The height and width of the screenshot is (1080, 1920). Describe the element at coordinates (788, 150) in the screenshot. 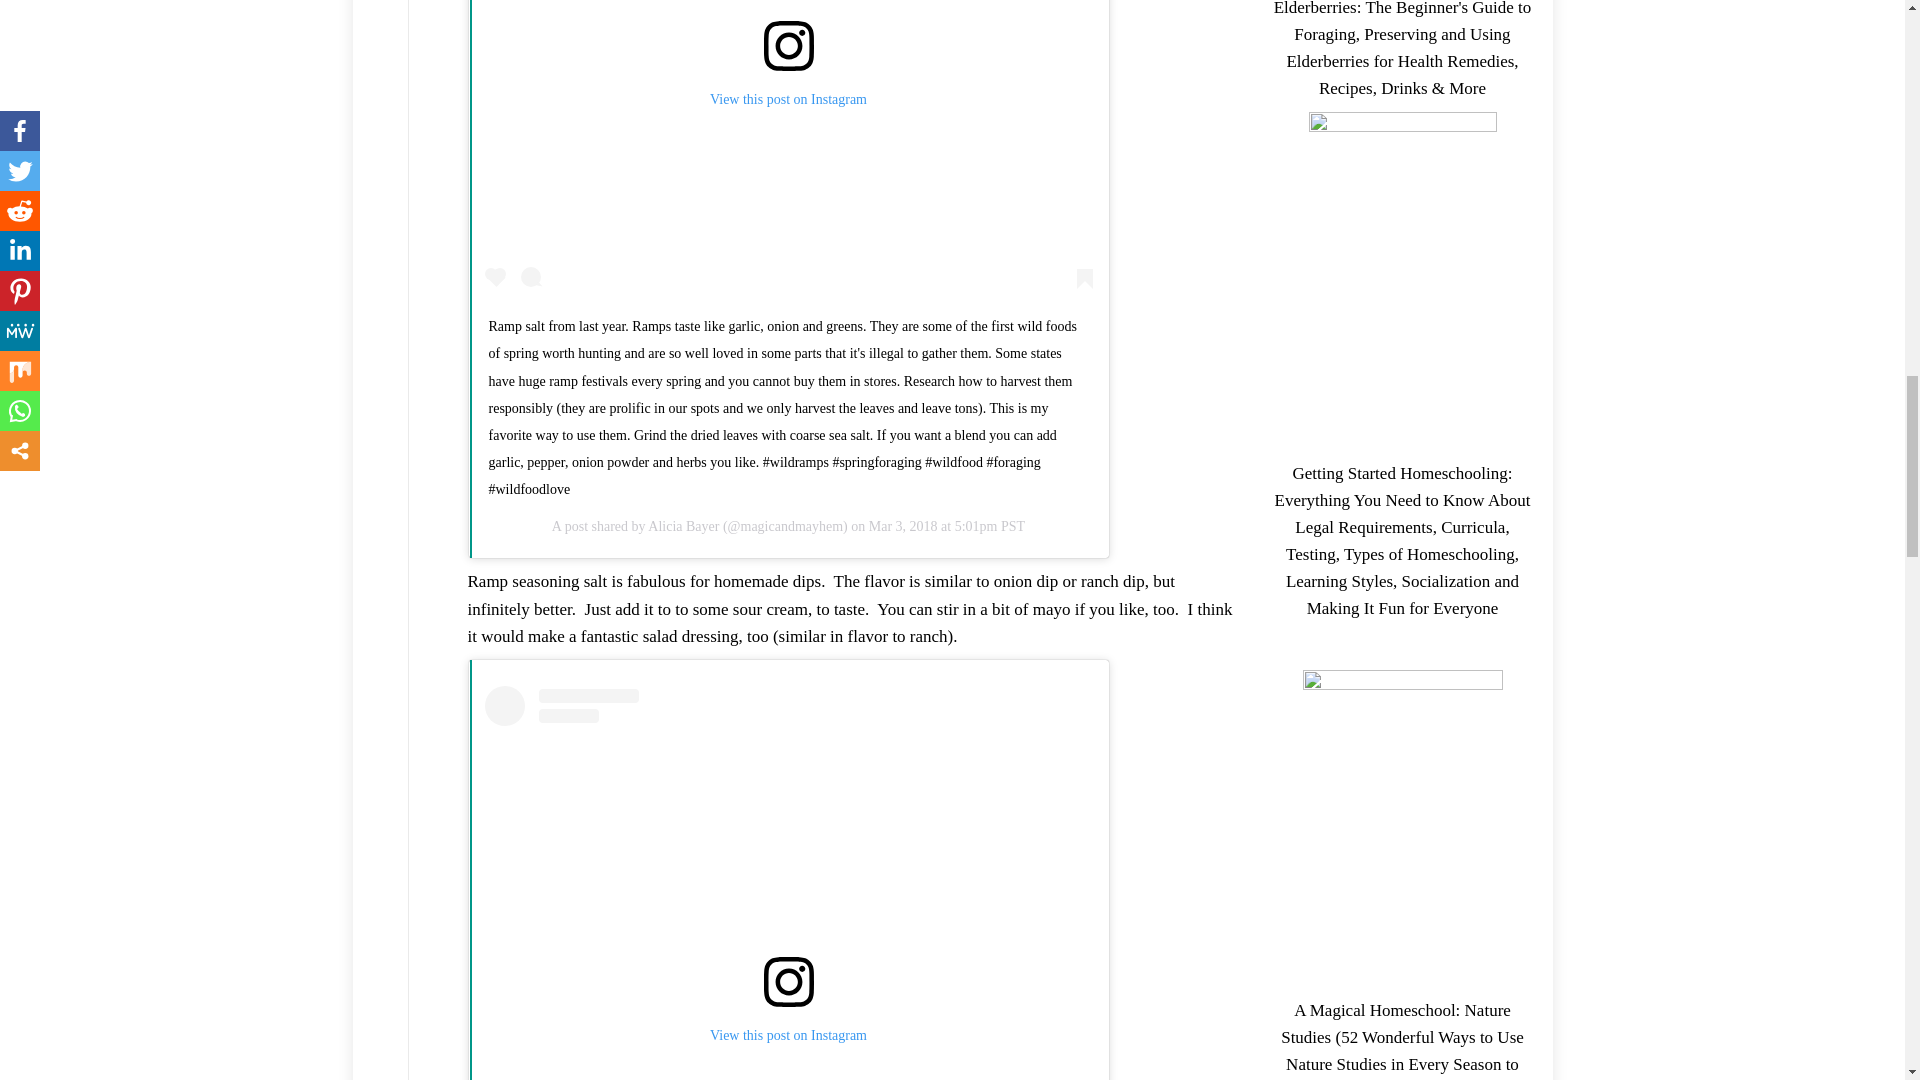

I see `View this post on Instagram` at that location.